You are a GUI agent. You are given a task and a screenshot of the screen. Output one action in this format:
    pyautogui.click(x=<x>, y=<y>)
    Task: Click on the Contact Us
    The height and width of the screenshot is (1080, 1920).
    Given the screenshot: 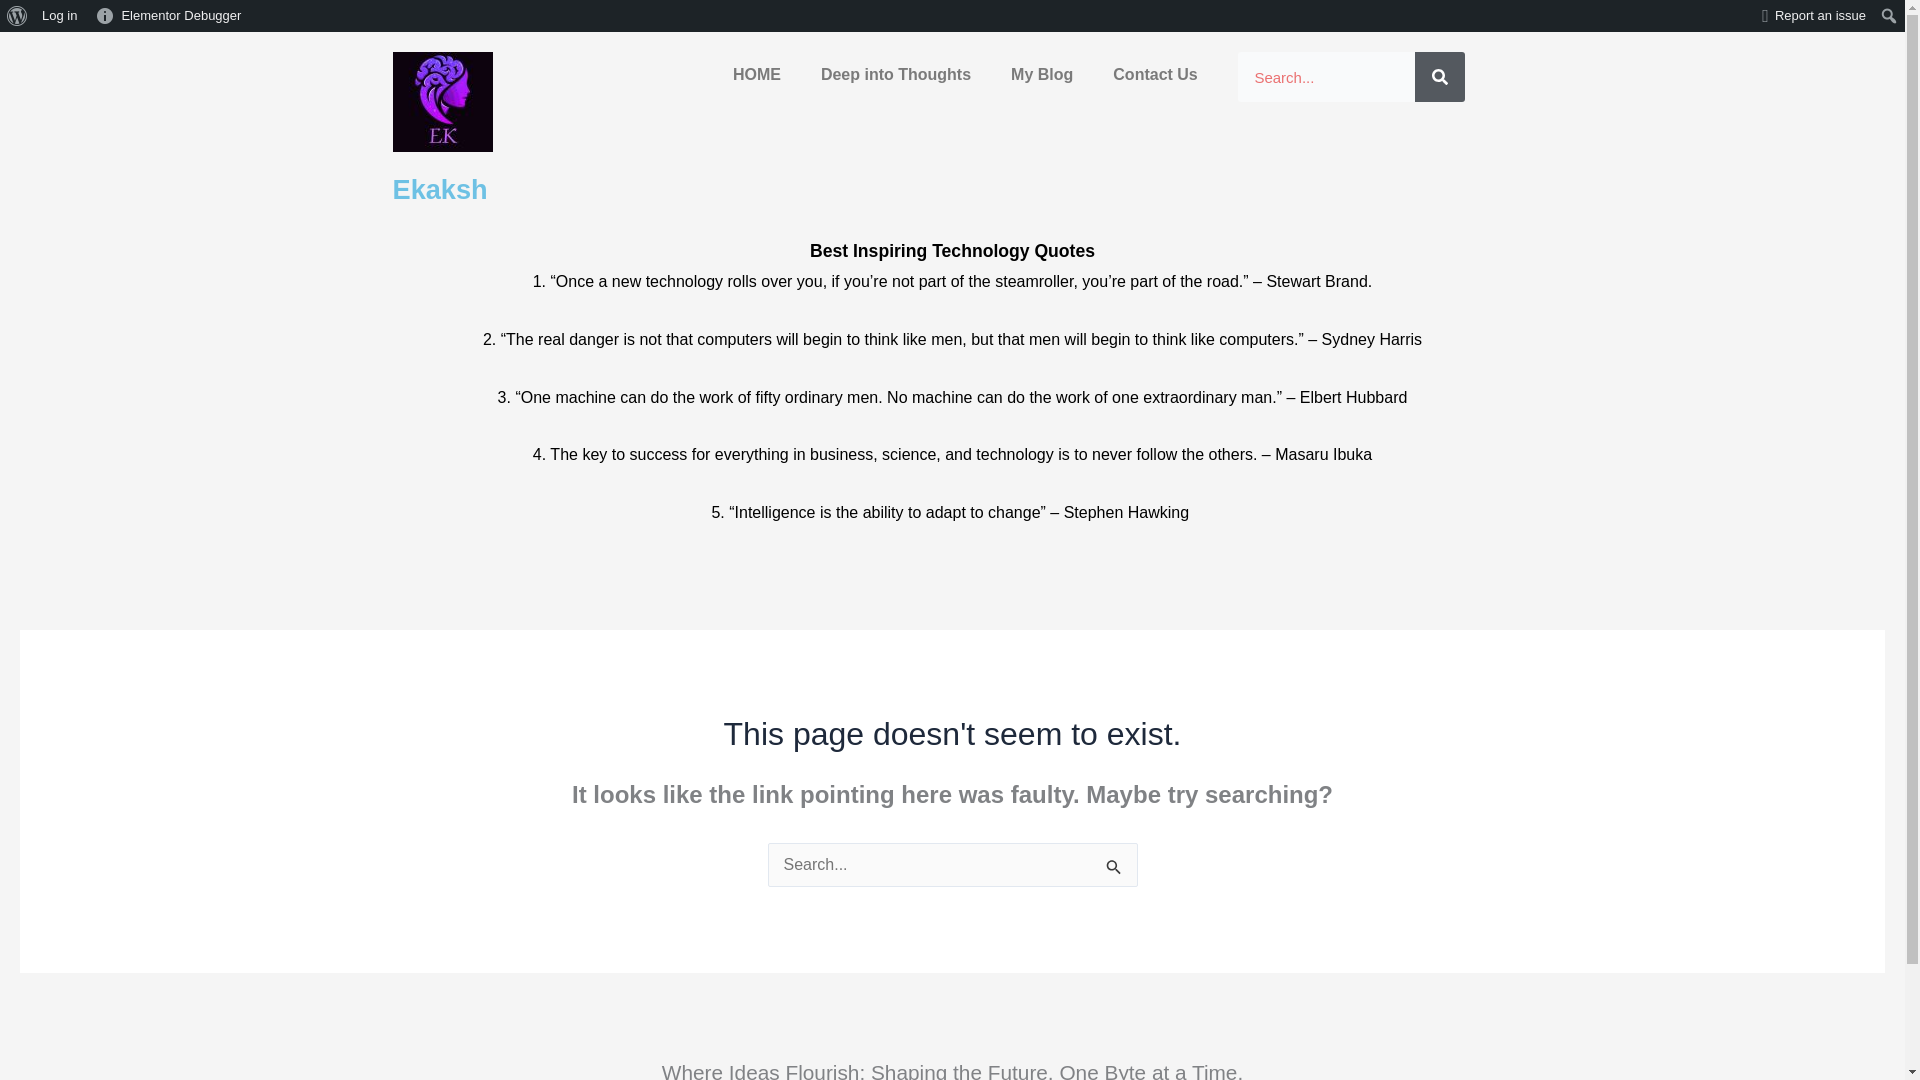 What is the action you would take?
    pyautogui.click(x=1154, y=74)
    